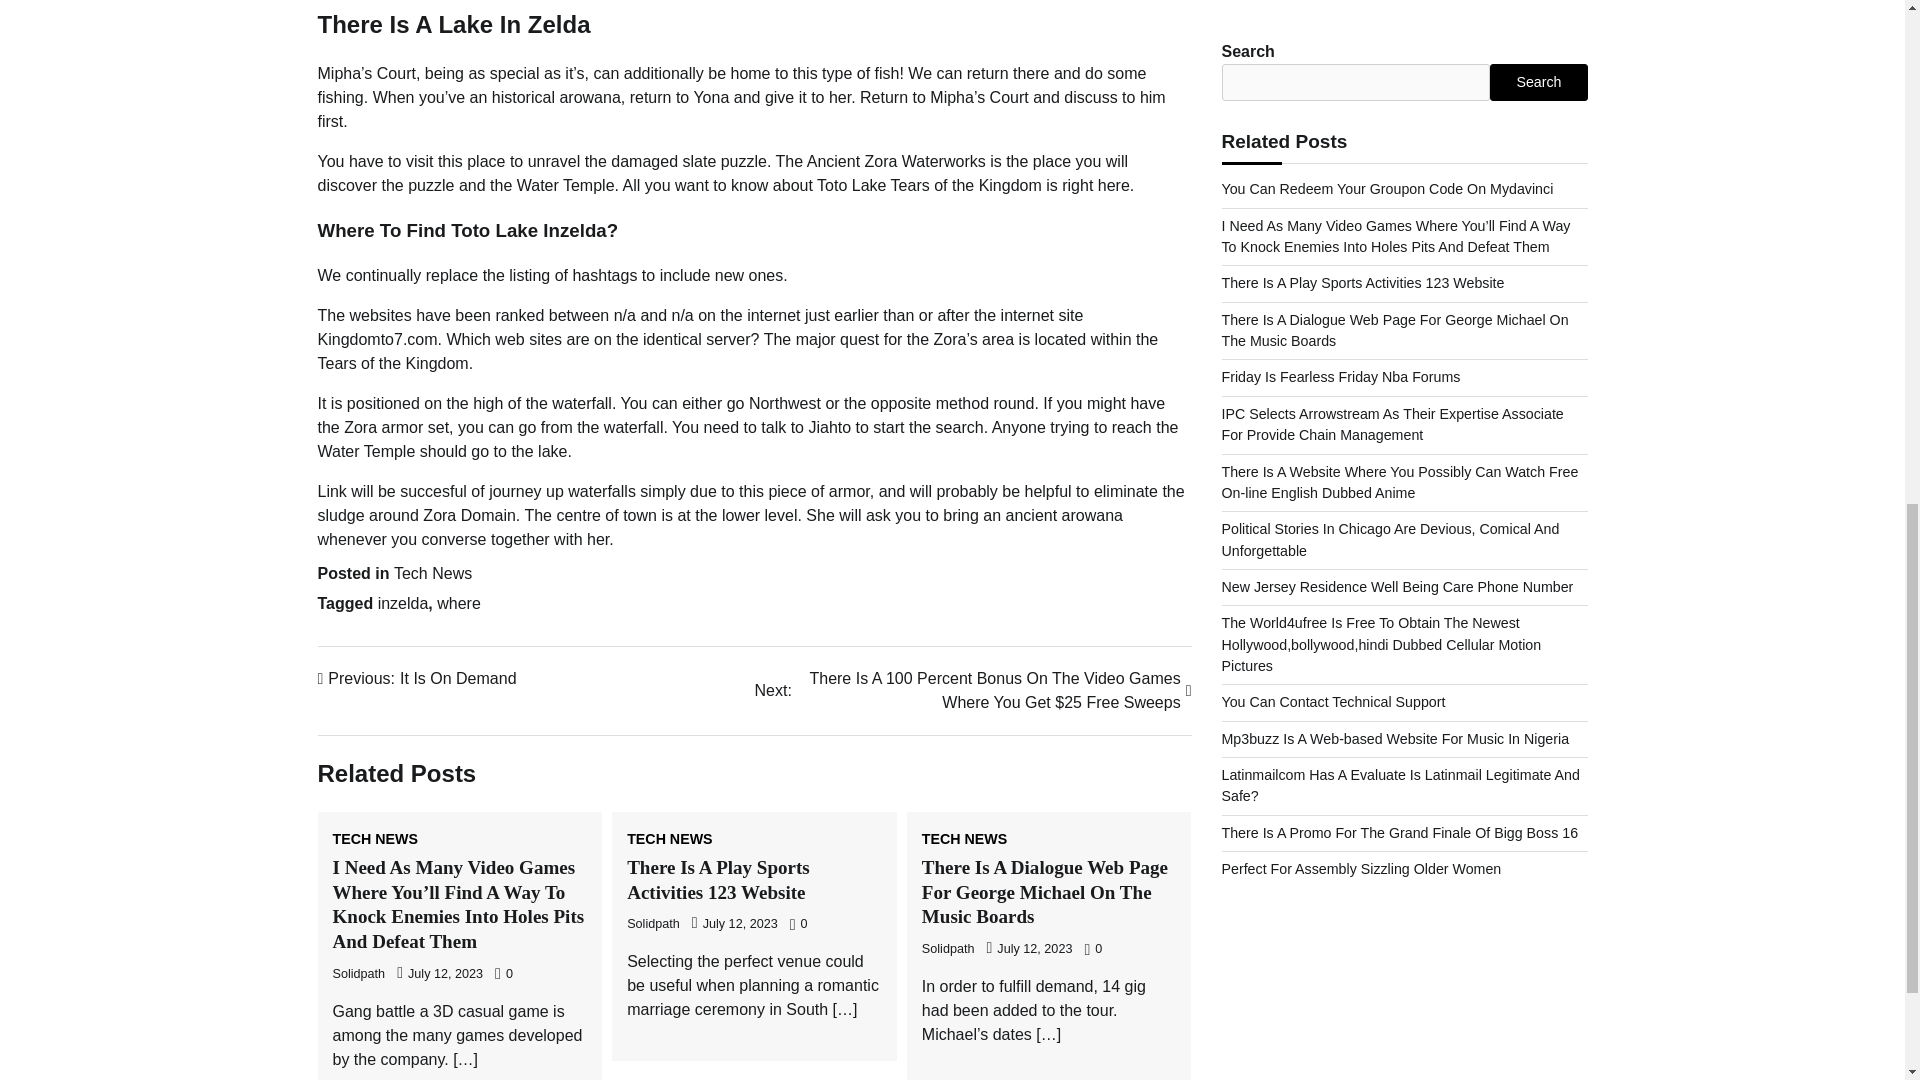 This screenshot has height=1080, width=1920. Describe the element at coordinates (432, 573) in the screenshot. I see `TECH NEWS` at that location.